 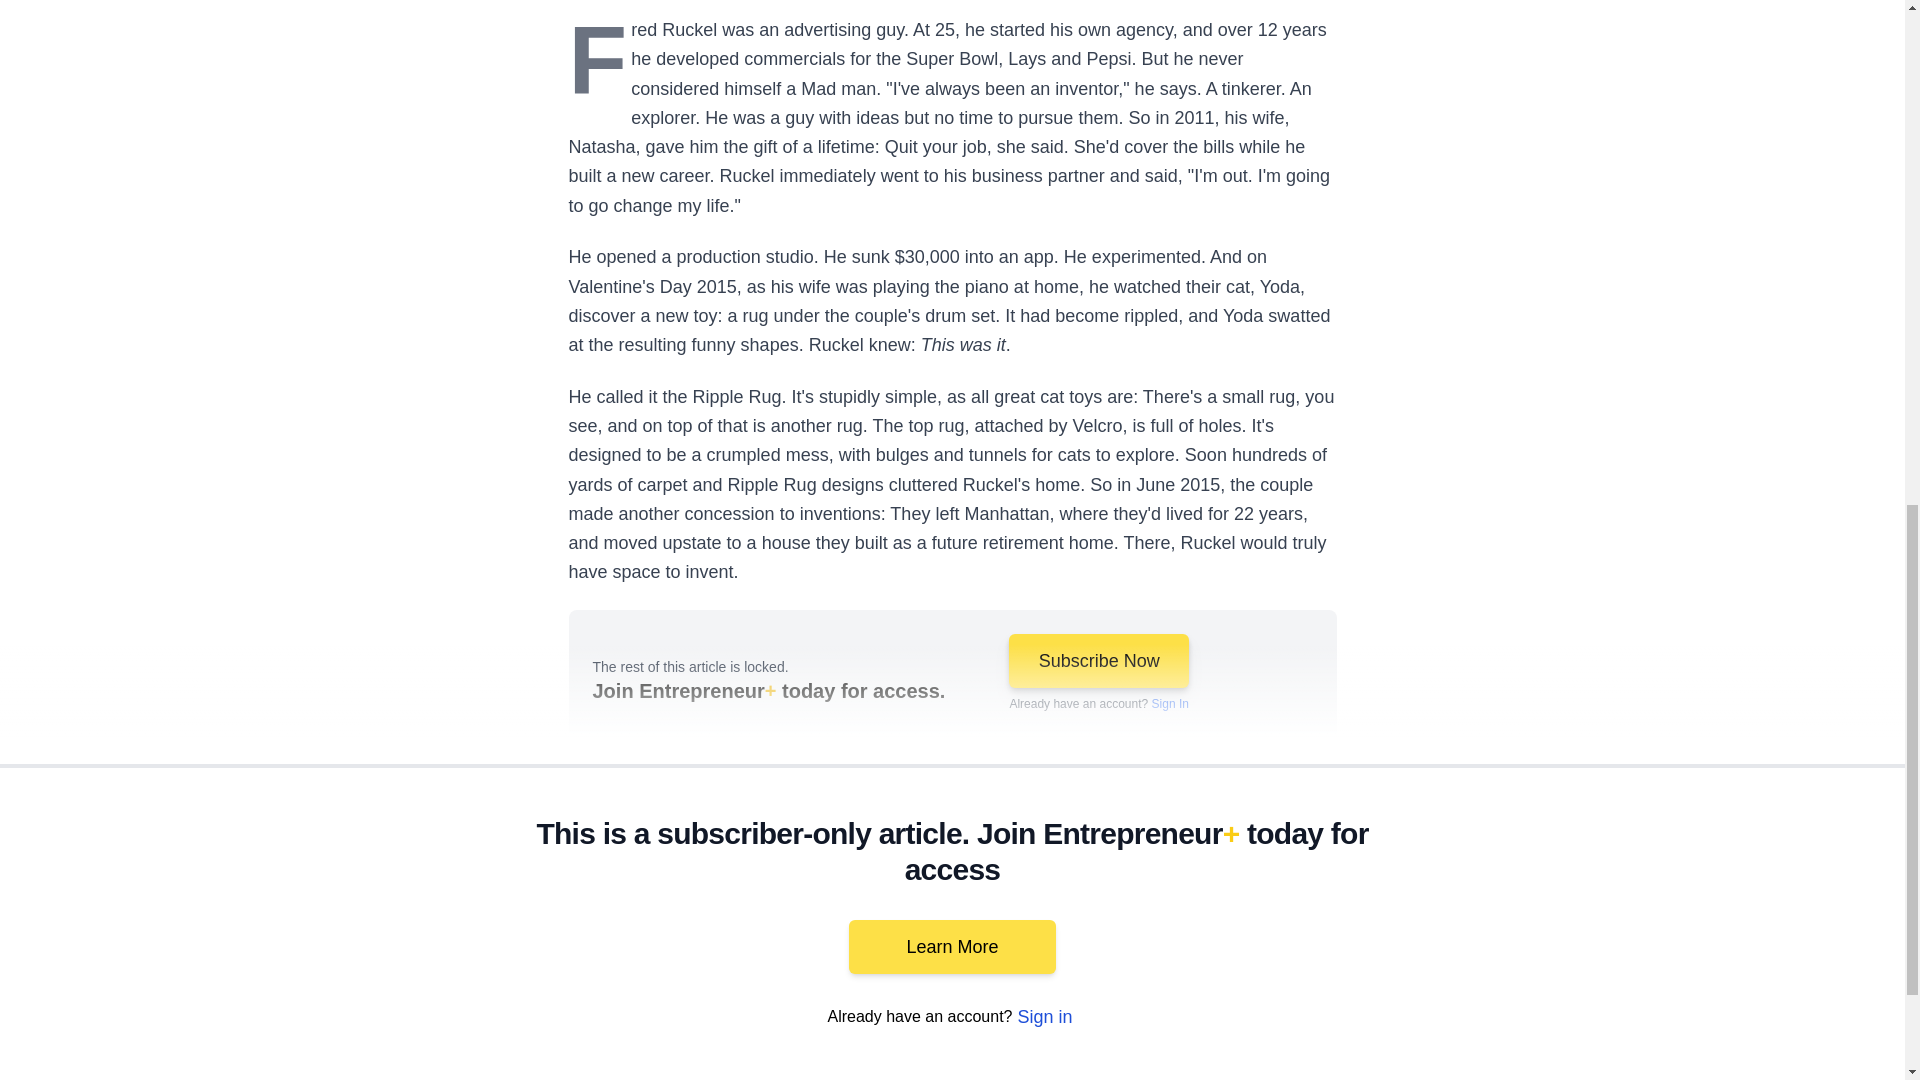 What do you see at coordinates (1368, 1061) in the screenshot?
I see `instagram` at bounding box center [1368, 1061].